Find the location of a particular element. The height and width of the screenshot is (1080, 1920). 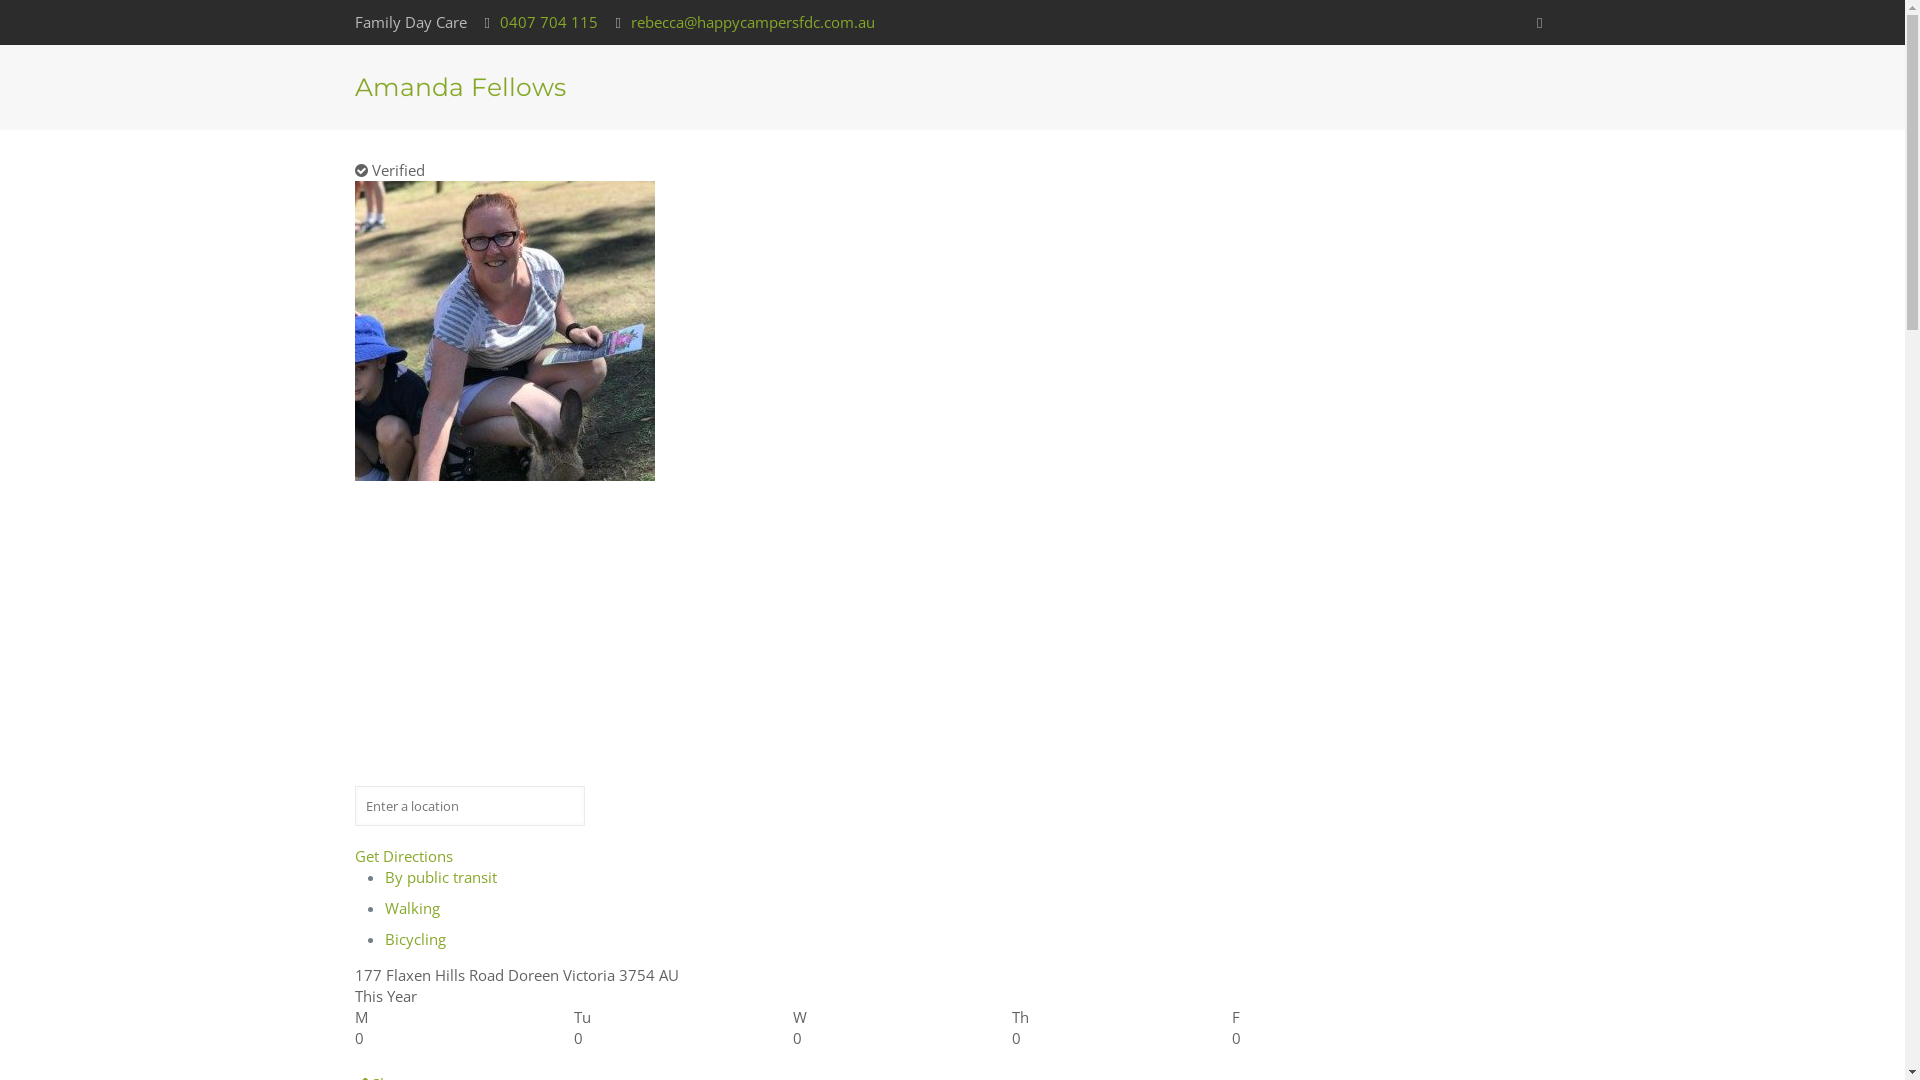

By public transit is located at coordinates (441, 877).